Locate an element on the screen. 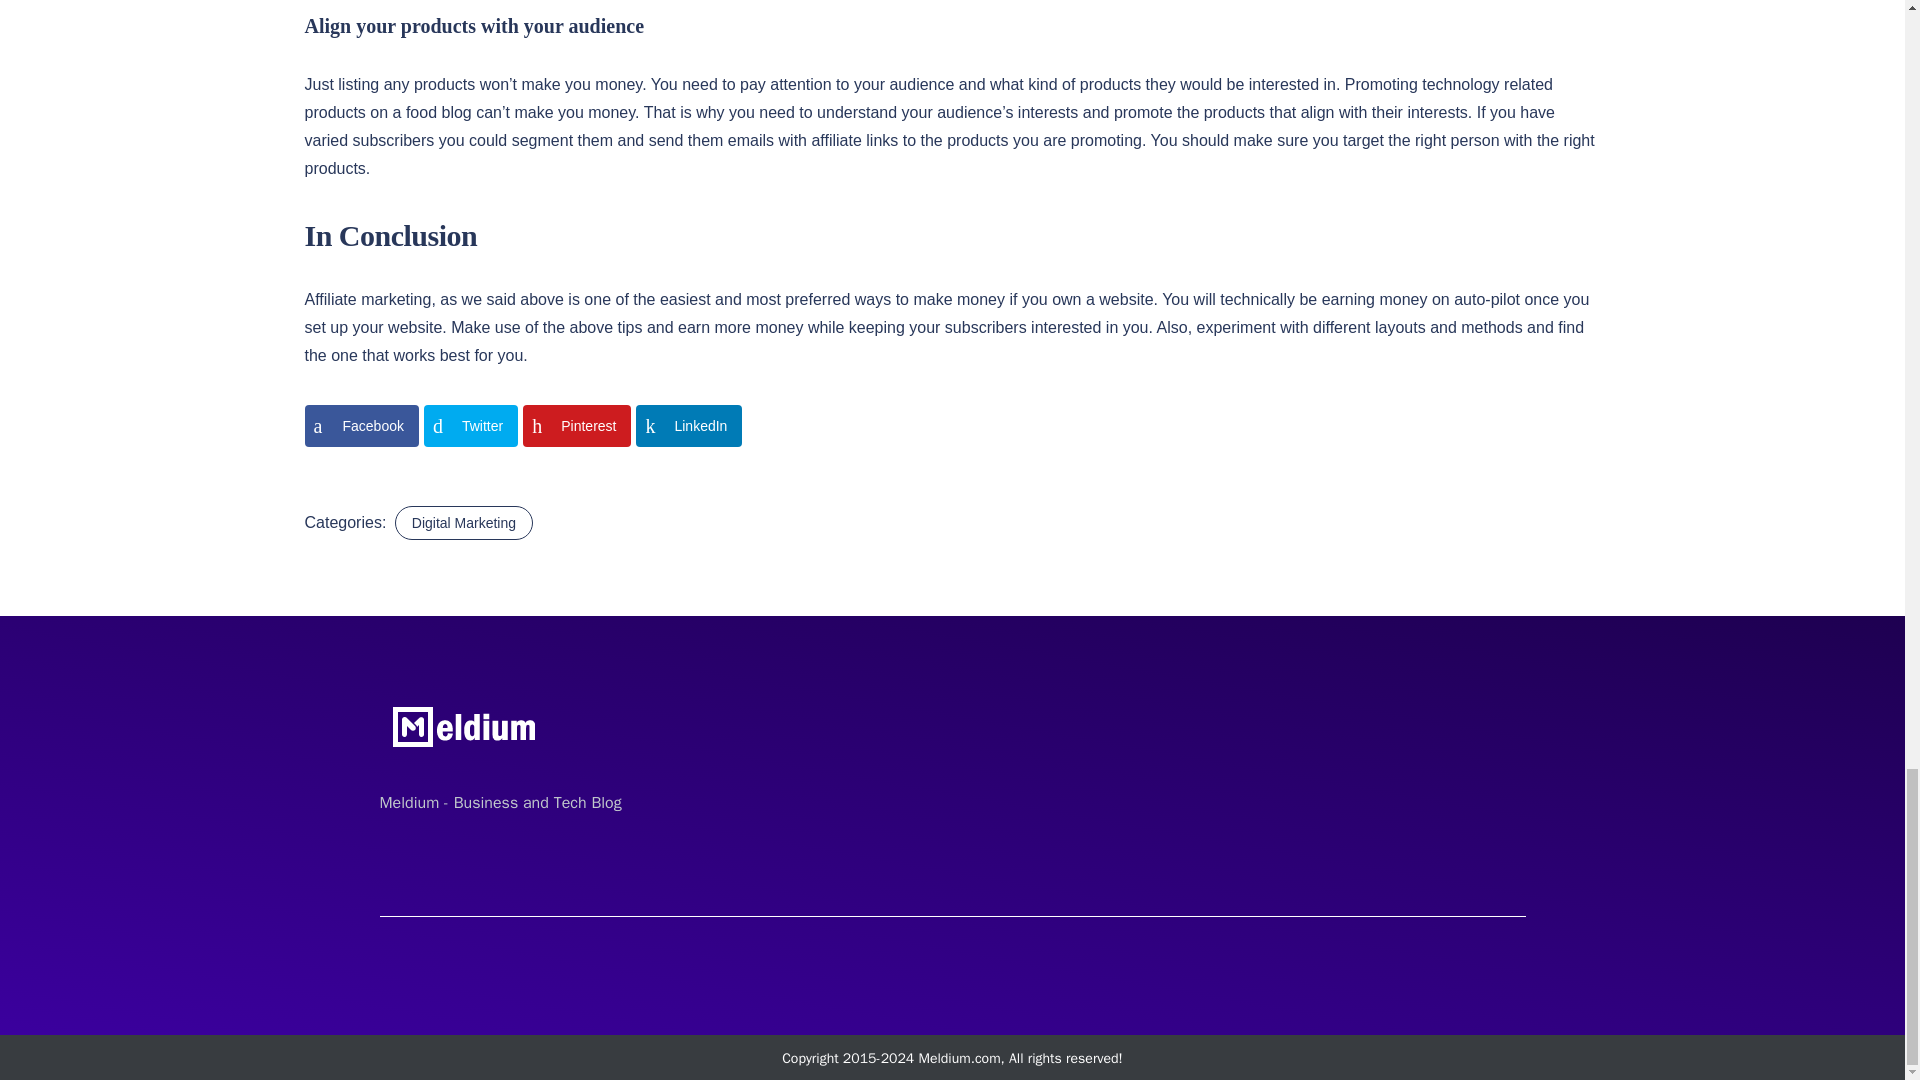 This screenshot has width=1920, height=1080. Share on Facebook is located at coordinates (360, 426).